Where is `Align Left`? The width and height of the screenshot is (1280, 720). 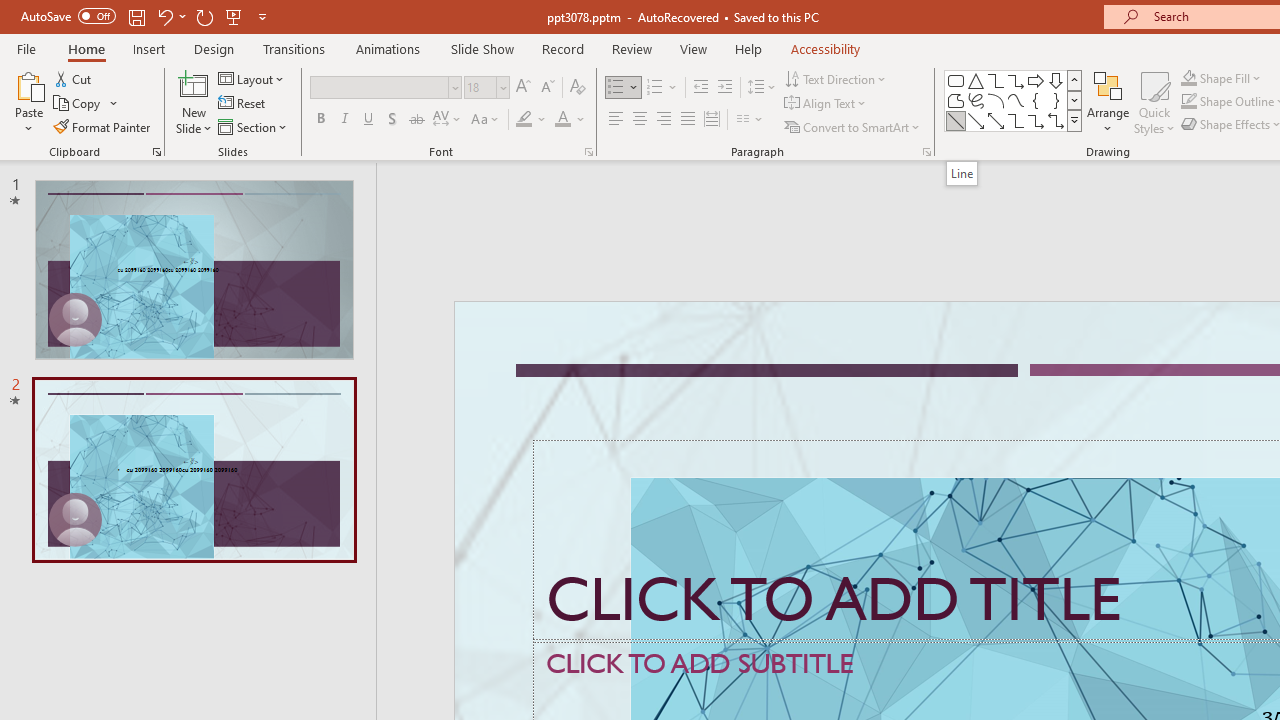
Align Left is located at coordinates (616, 120).